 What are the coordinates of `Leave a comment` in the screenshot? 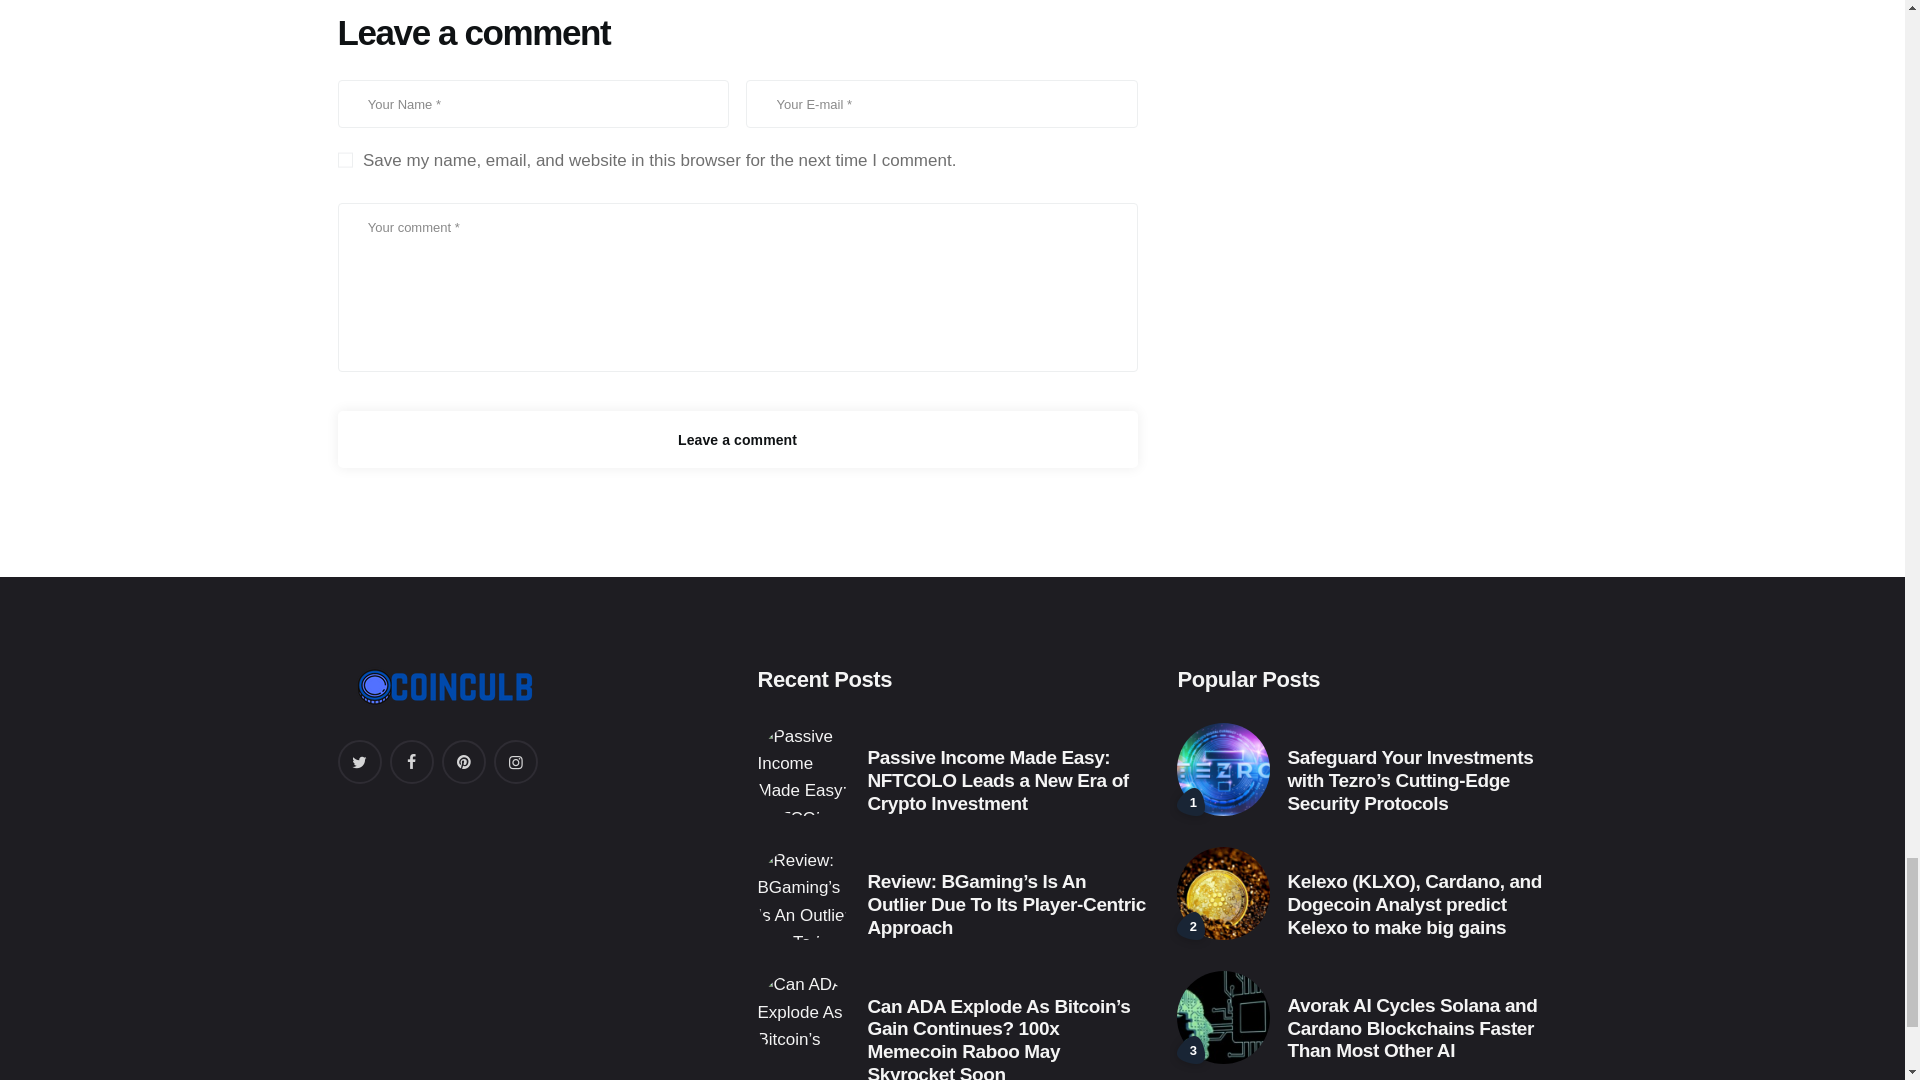 It's located at (738, 439).